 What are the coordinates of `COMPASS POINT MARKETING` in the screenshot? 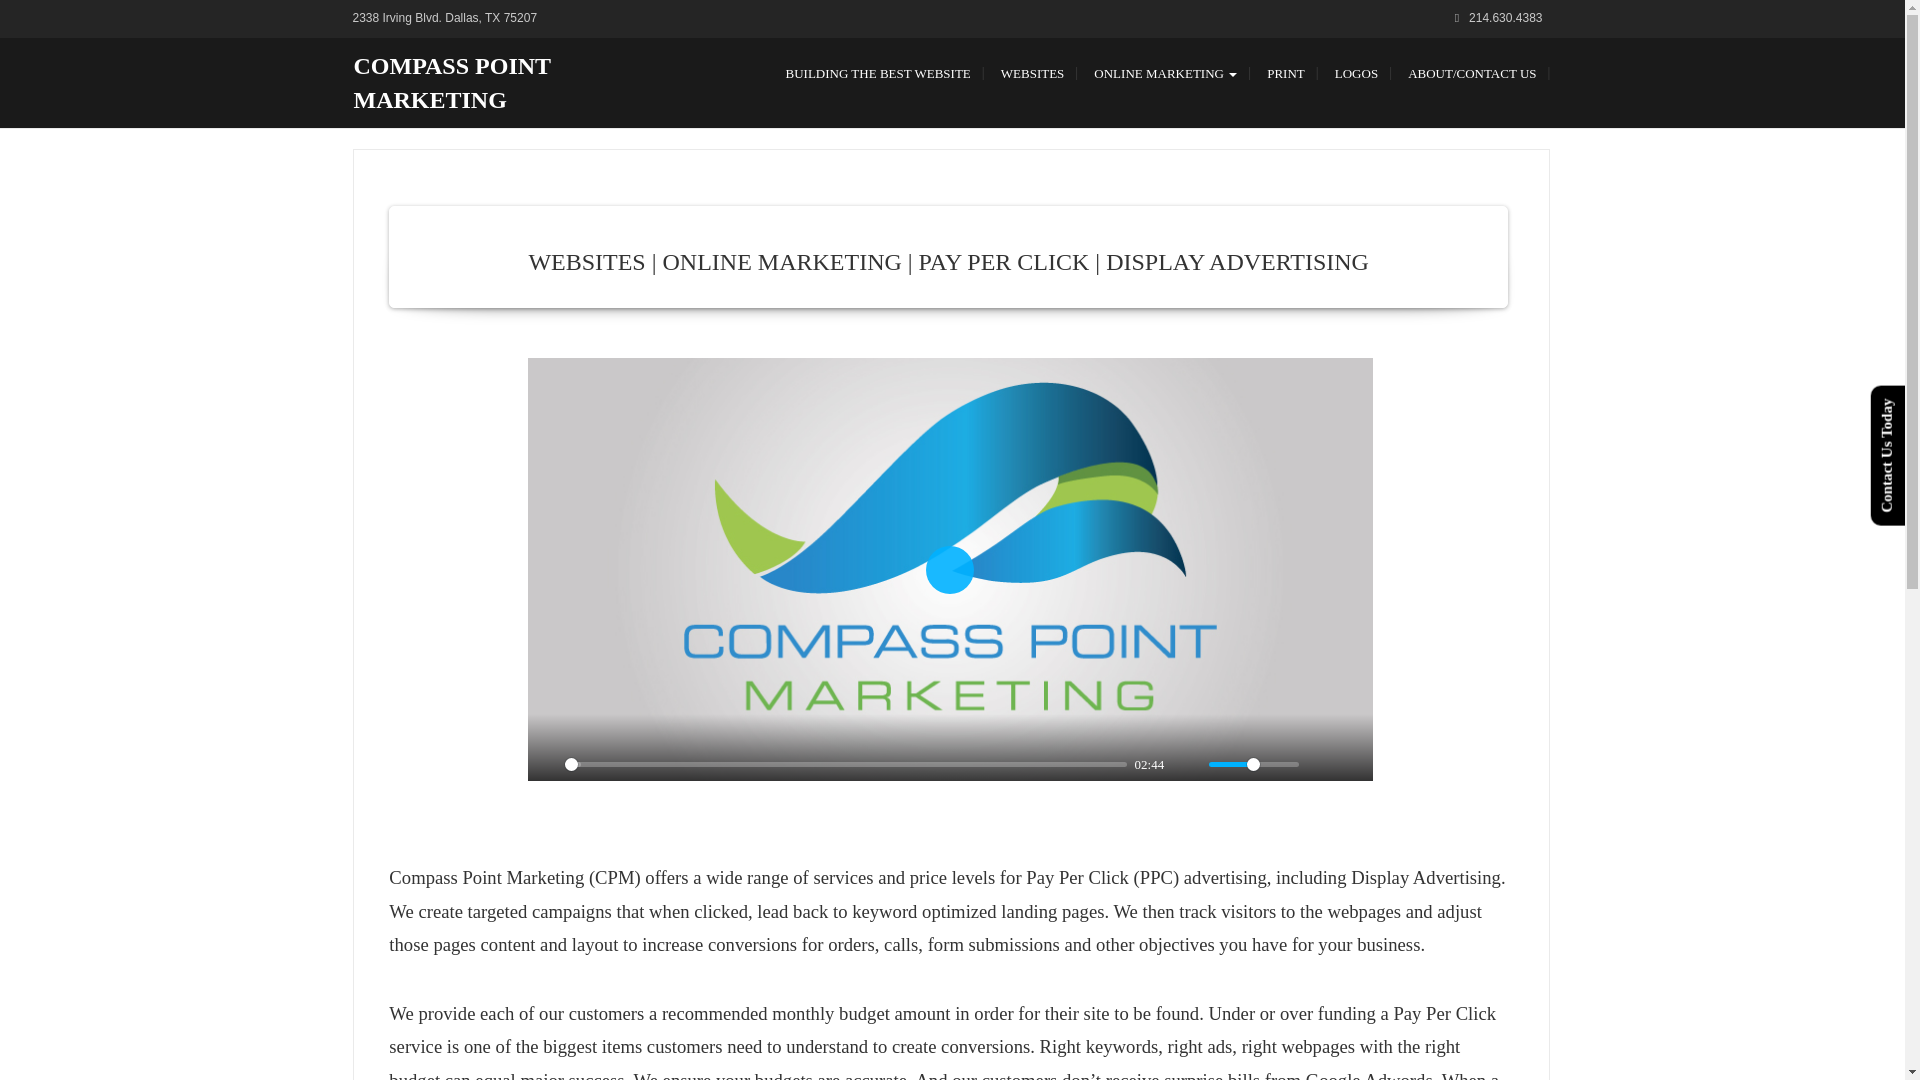 It's located at (452, 82).